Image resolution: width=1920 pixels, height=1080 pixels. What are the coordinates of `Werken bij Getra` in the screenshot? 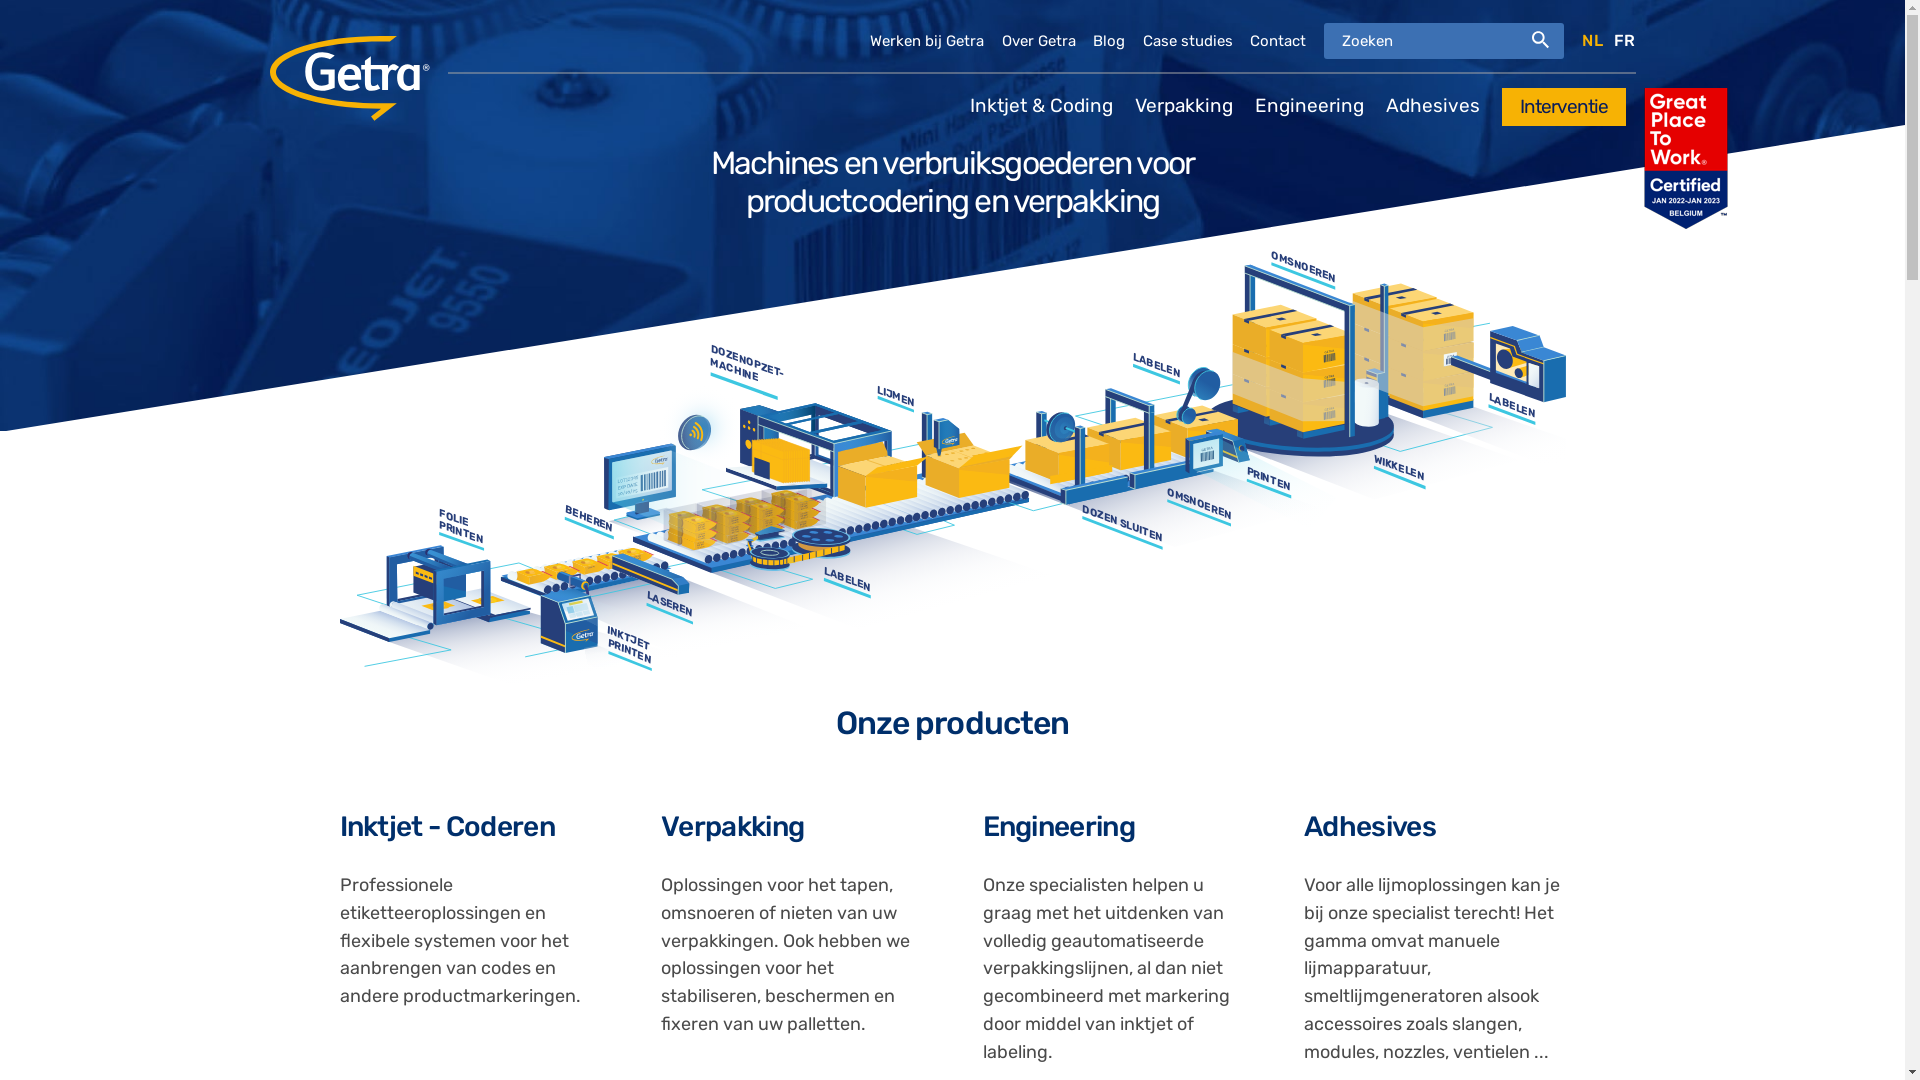 It's located at (926, 41).